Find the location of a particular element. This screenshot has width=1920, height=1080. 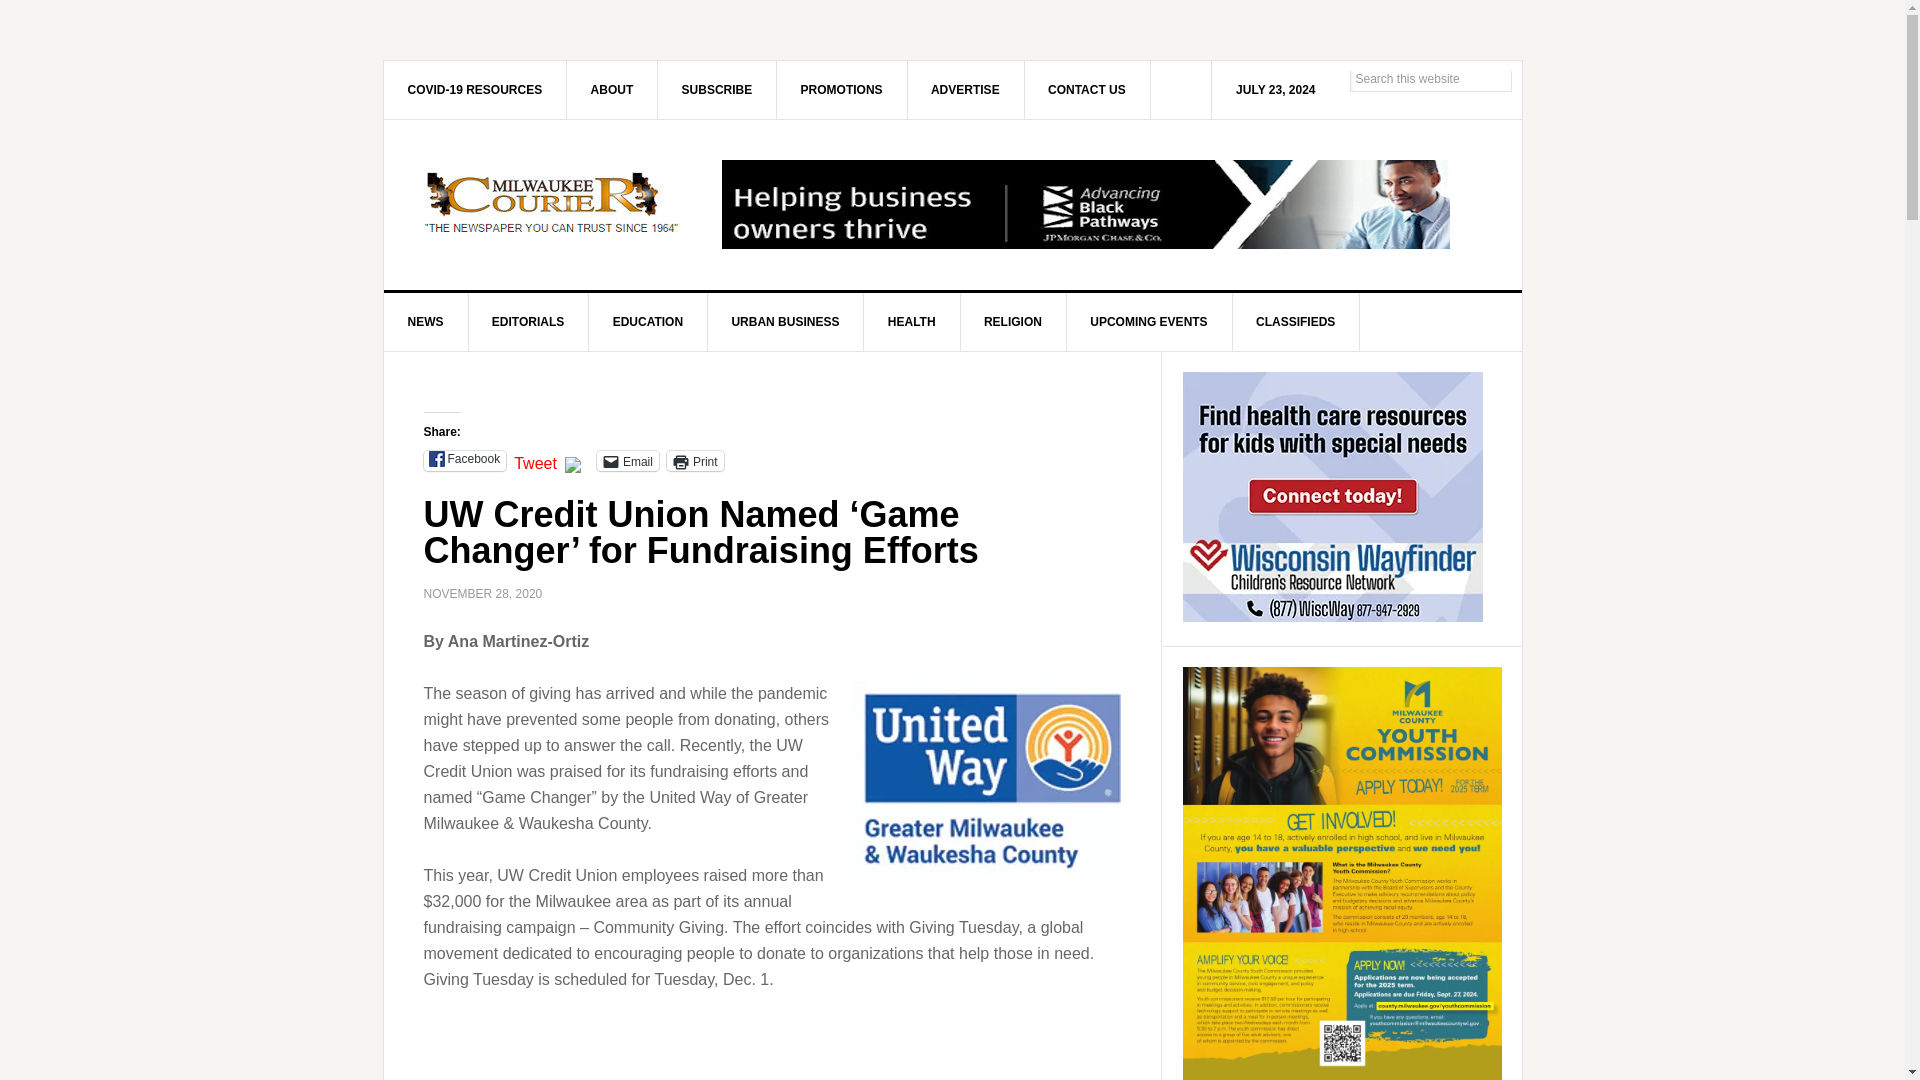

HEALTH is located at coordinates (912, 322).